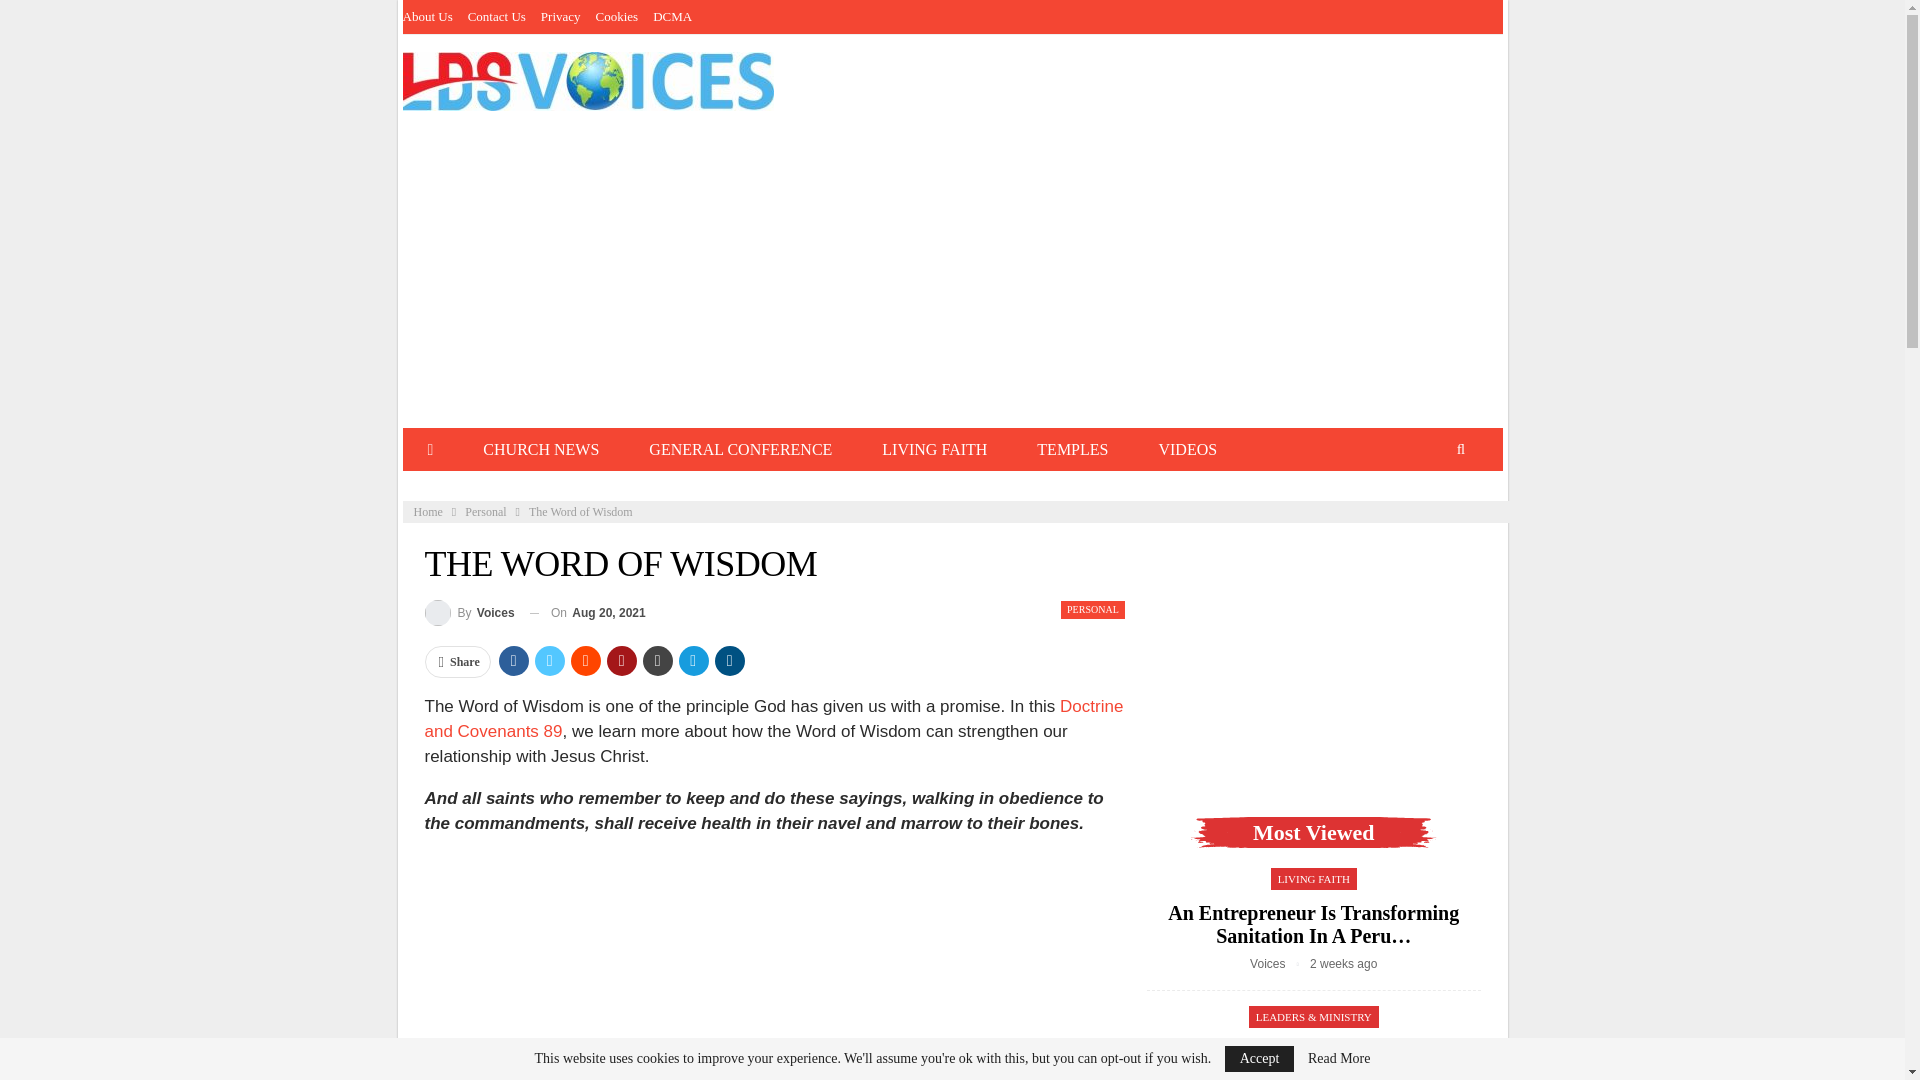 Image resolution: width=1920 pixels, height=1080 pixels. I want to click on Doctrine and Covenants 89, so click(774, 718).